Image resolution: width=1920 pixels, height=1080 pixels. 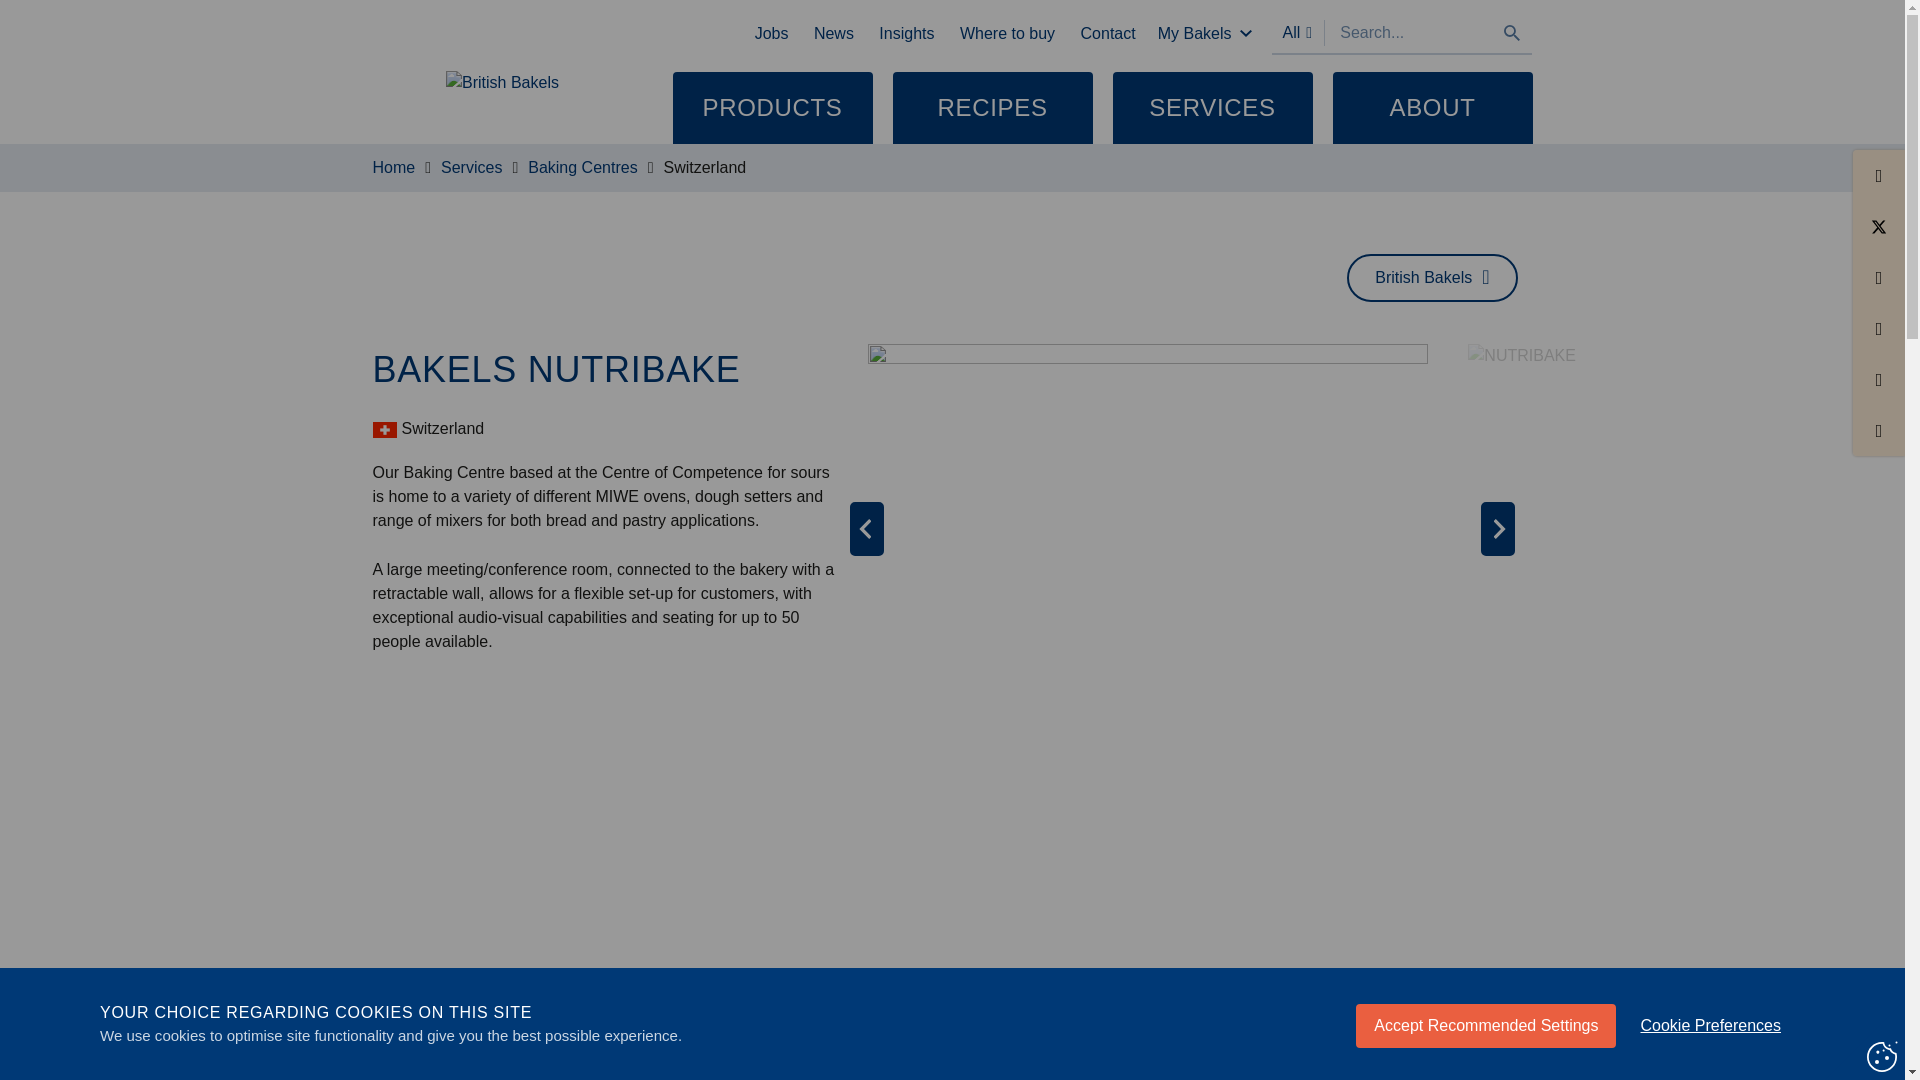 I want to click on Where to buy, so click(x=1007, y=34).